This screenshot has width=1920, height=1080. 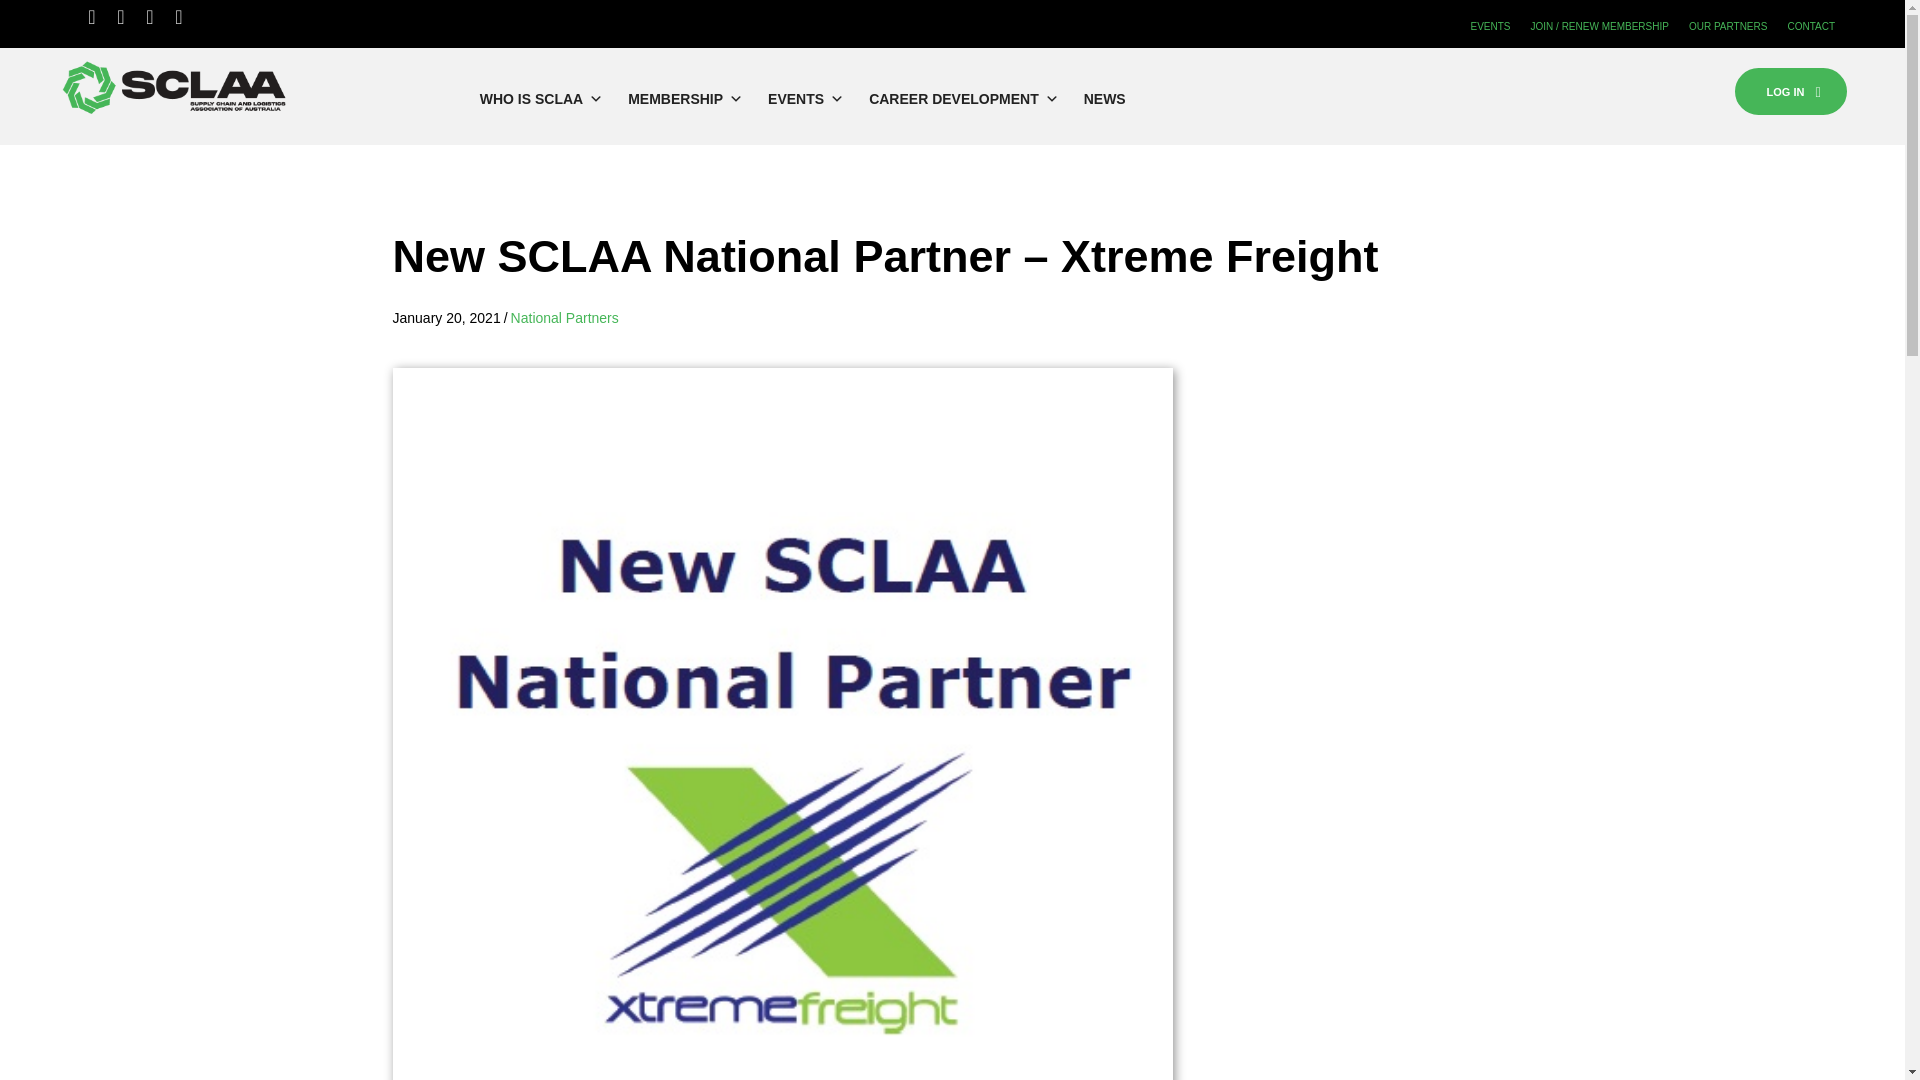 What do you see at coordinates (1811, 24) in the screenshot?
I see `CONTACT` at bounding box center [1811, 24].